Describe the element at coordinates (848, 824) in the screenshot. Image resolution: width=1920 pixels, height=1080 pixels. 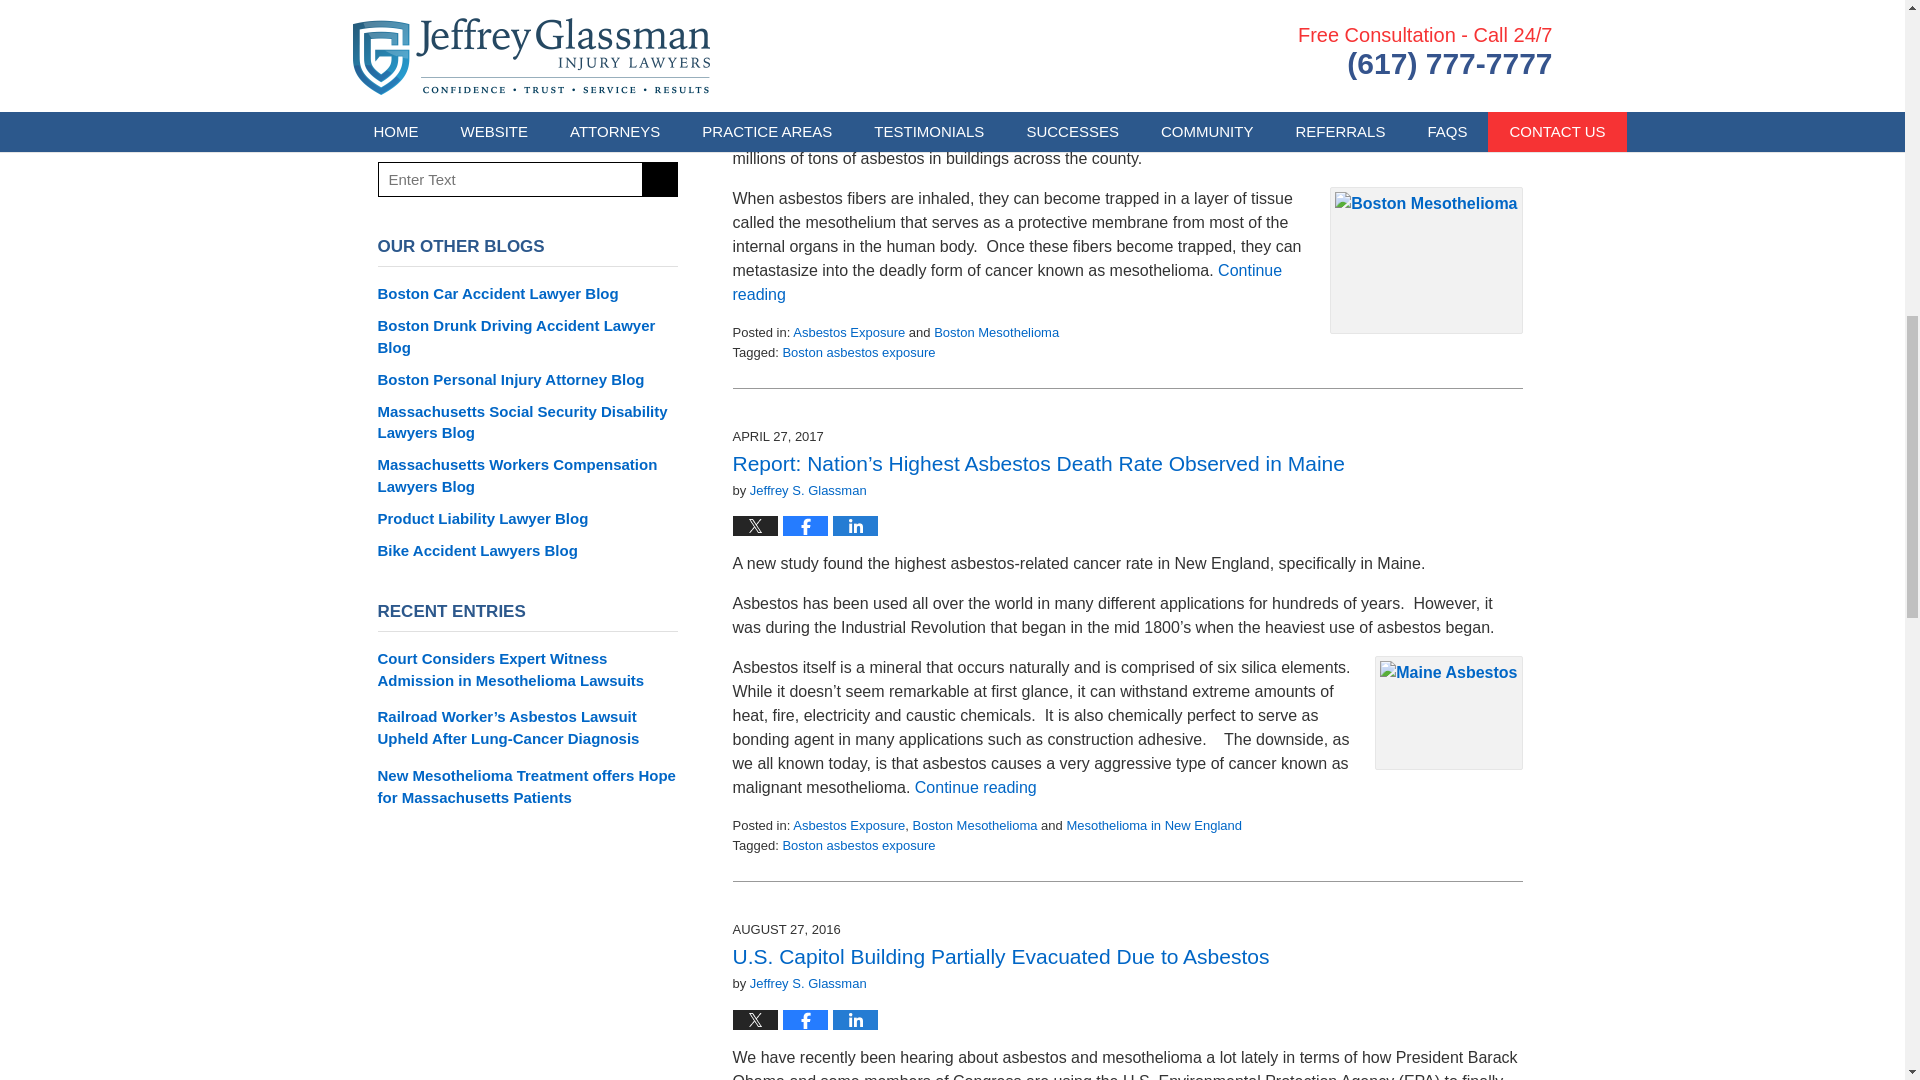
I see `View all posts in Asbestos Exposure` at that location.